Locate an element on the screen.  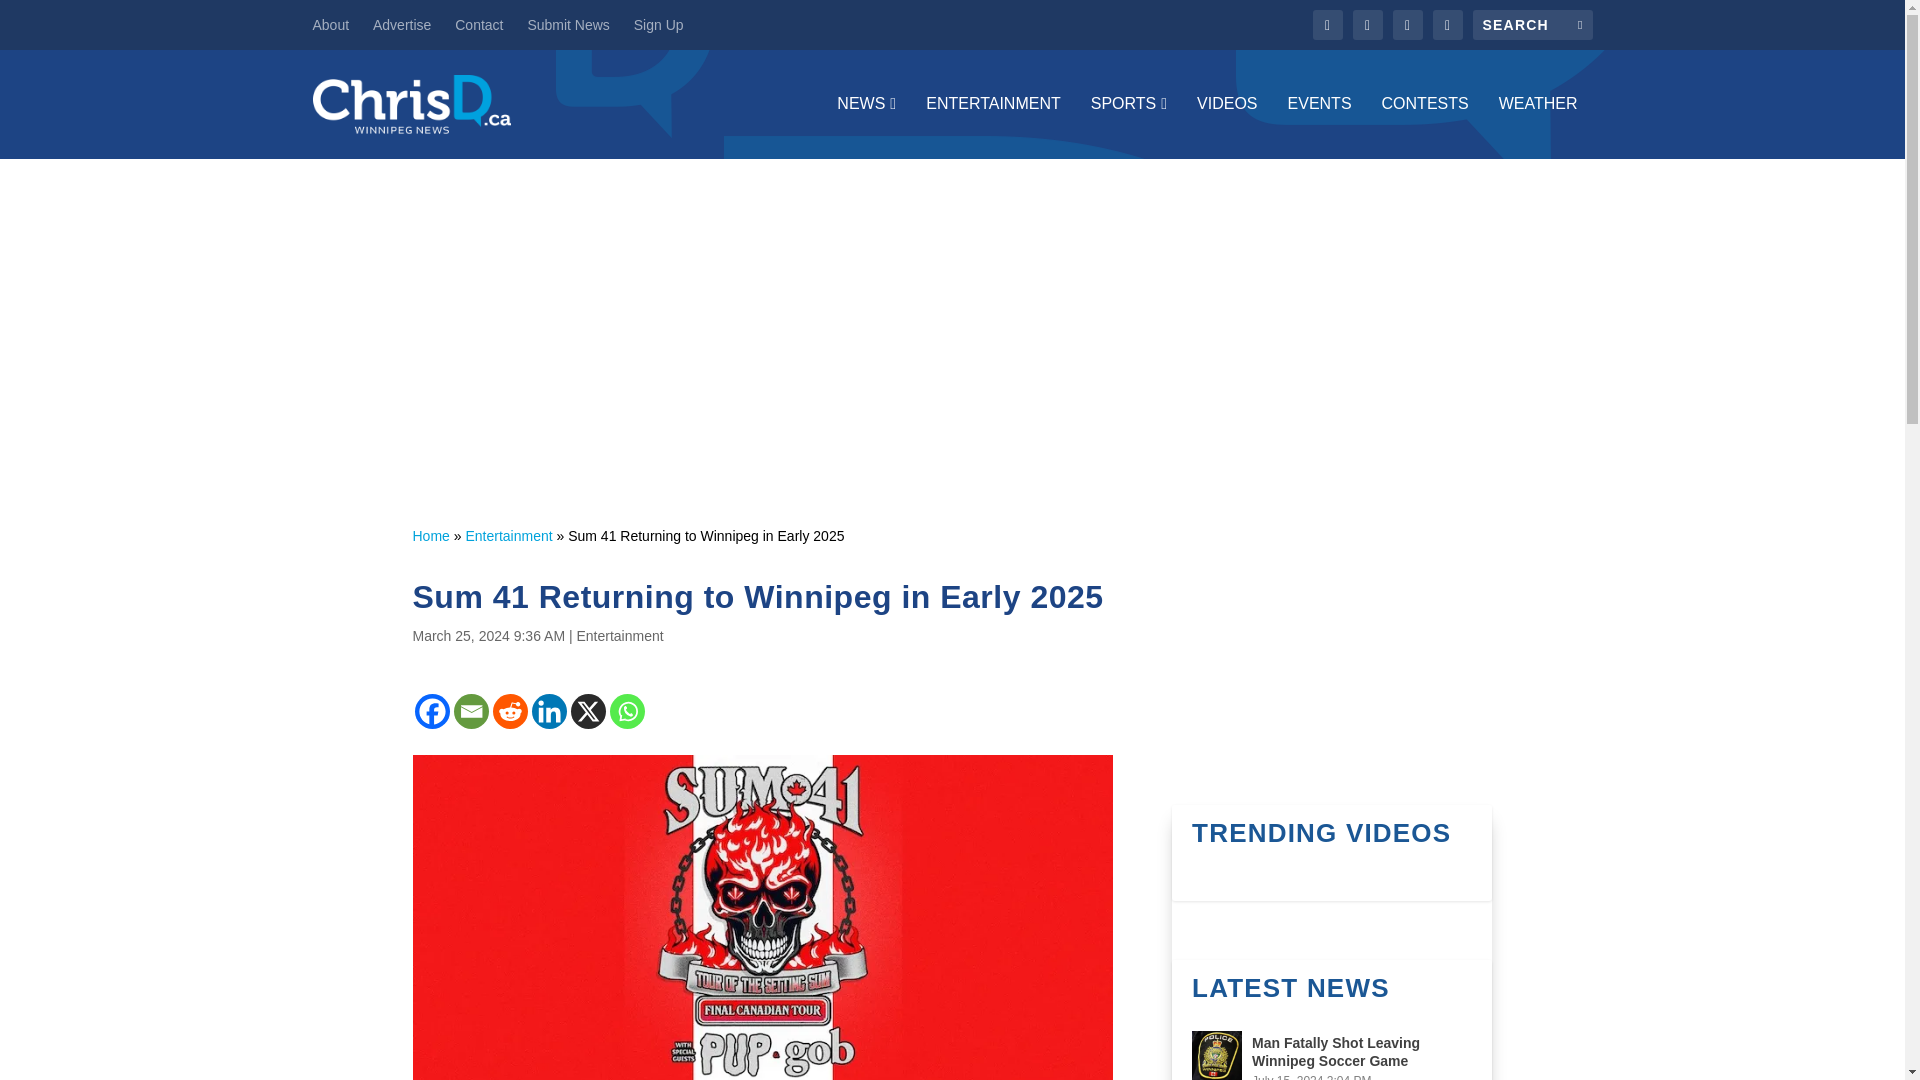
SPORTS is located at coordinates (1128, 127).